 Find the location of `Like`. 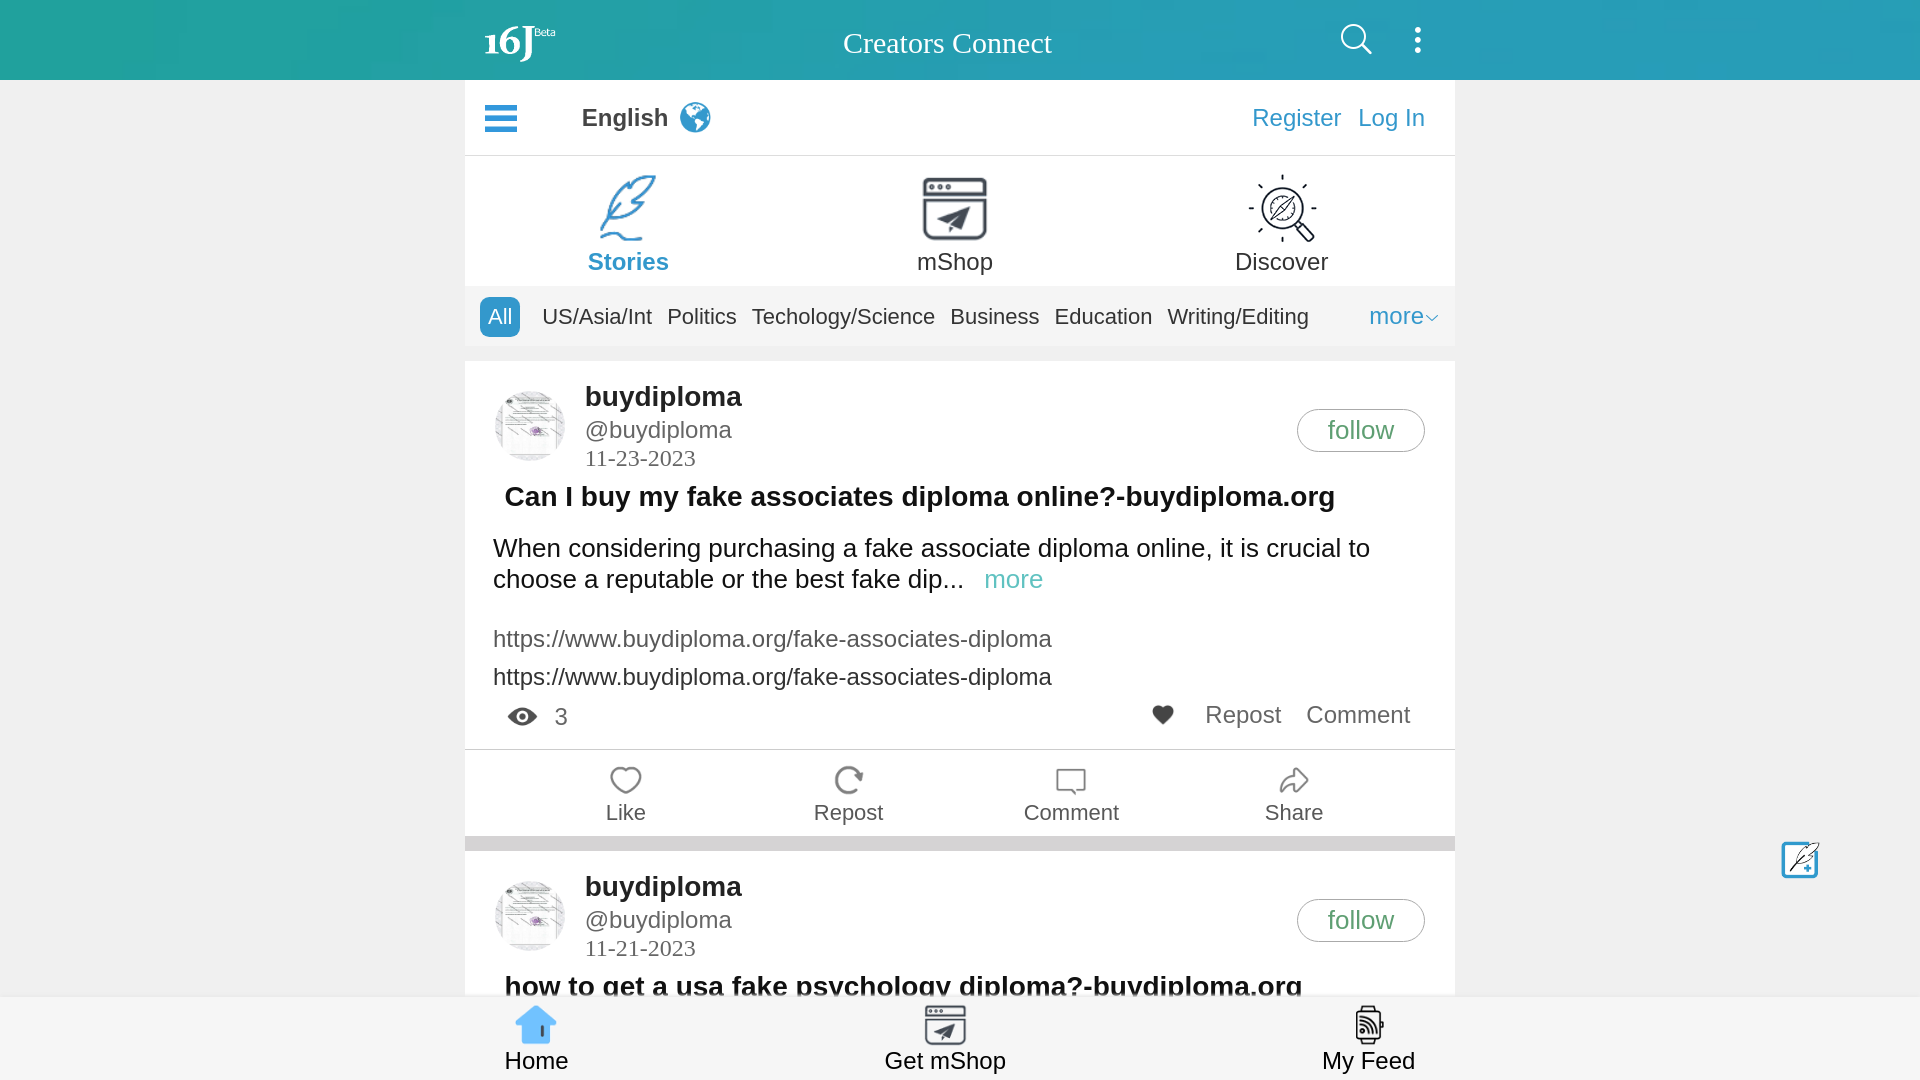

Like is located at coordinates (626, 793).